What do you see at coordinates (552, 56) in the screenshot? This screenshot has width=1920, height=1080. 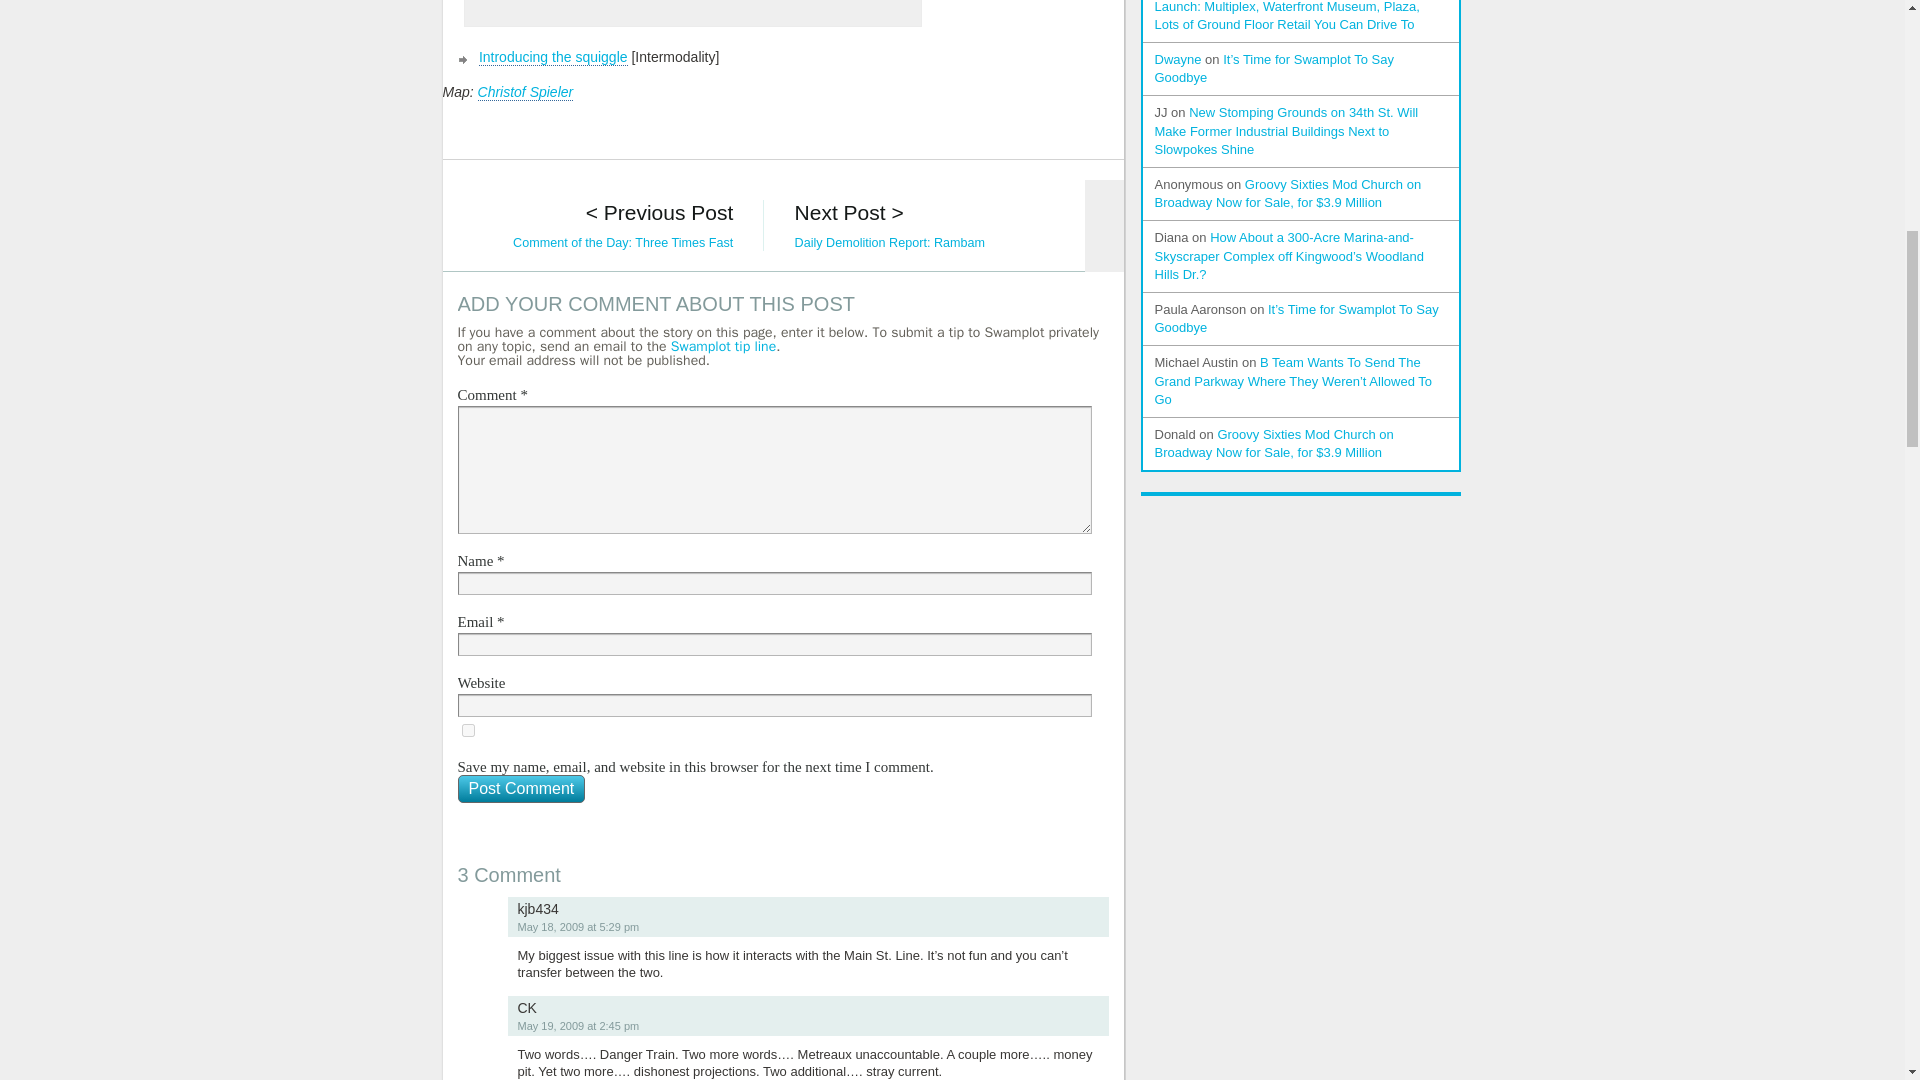 I see `Introducing the squiggle` at bounding box center [552, 56].